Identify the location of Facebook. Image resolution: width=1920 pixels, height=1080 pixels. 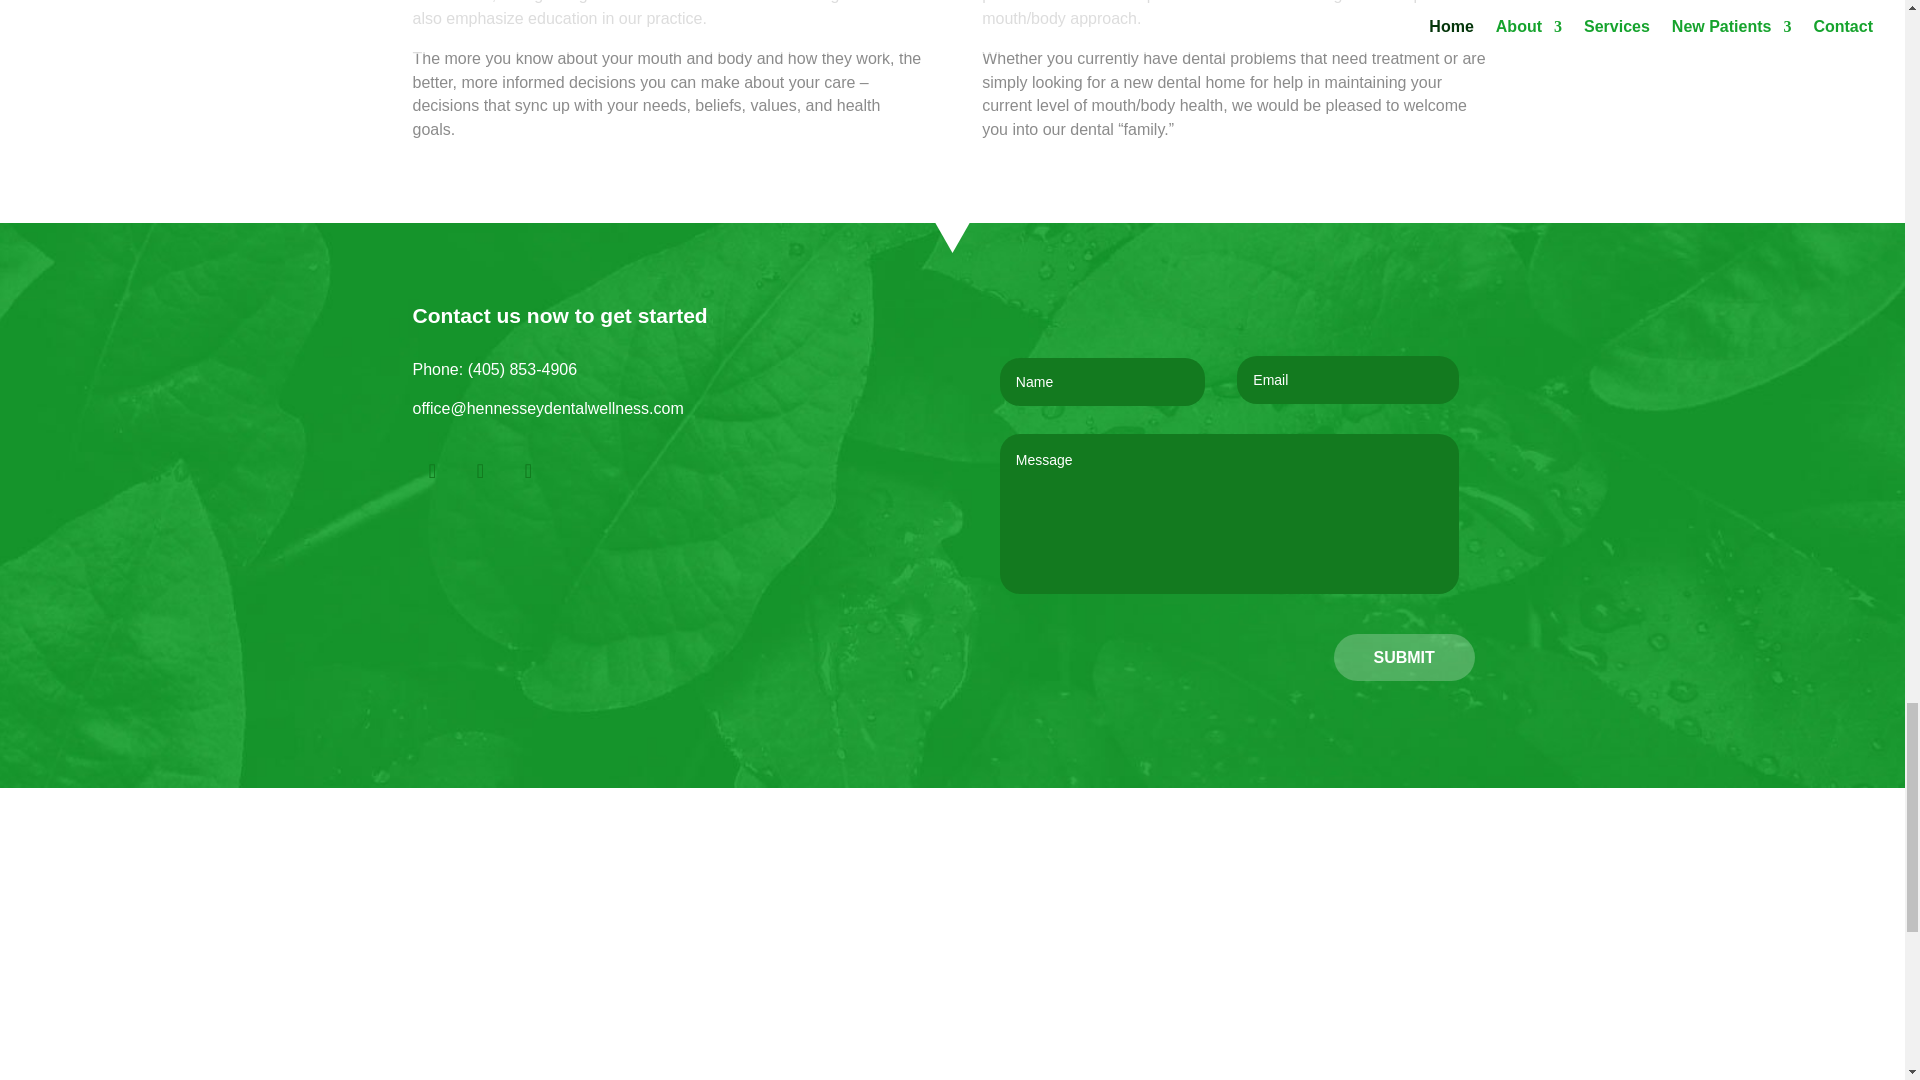
(432, 471).